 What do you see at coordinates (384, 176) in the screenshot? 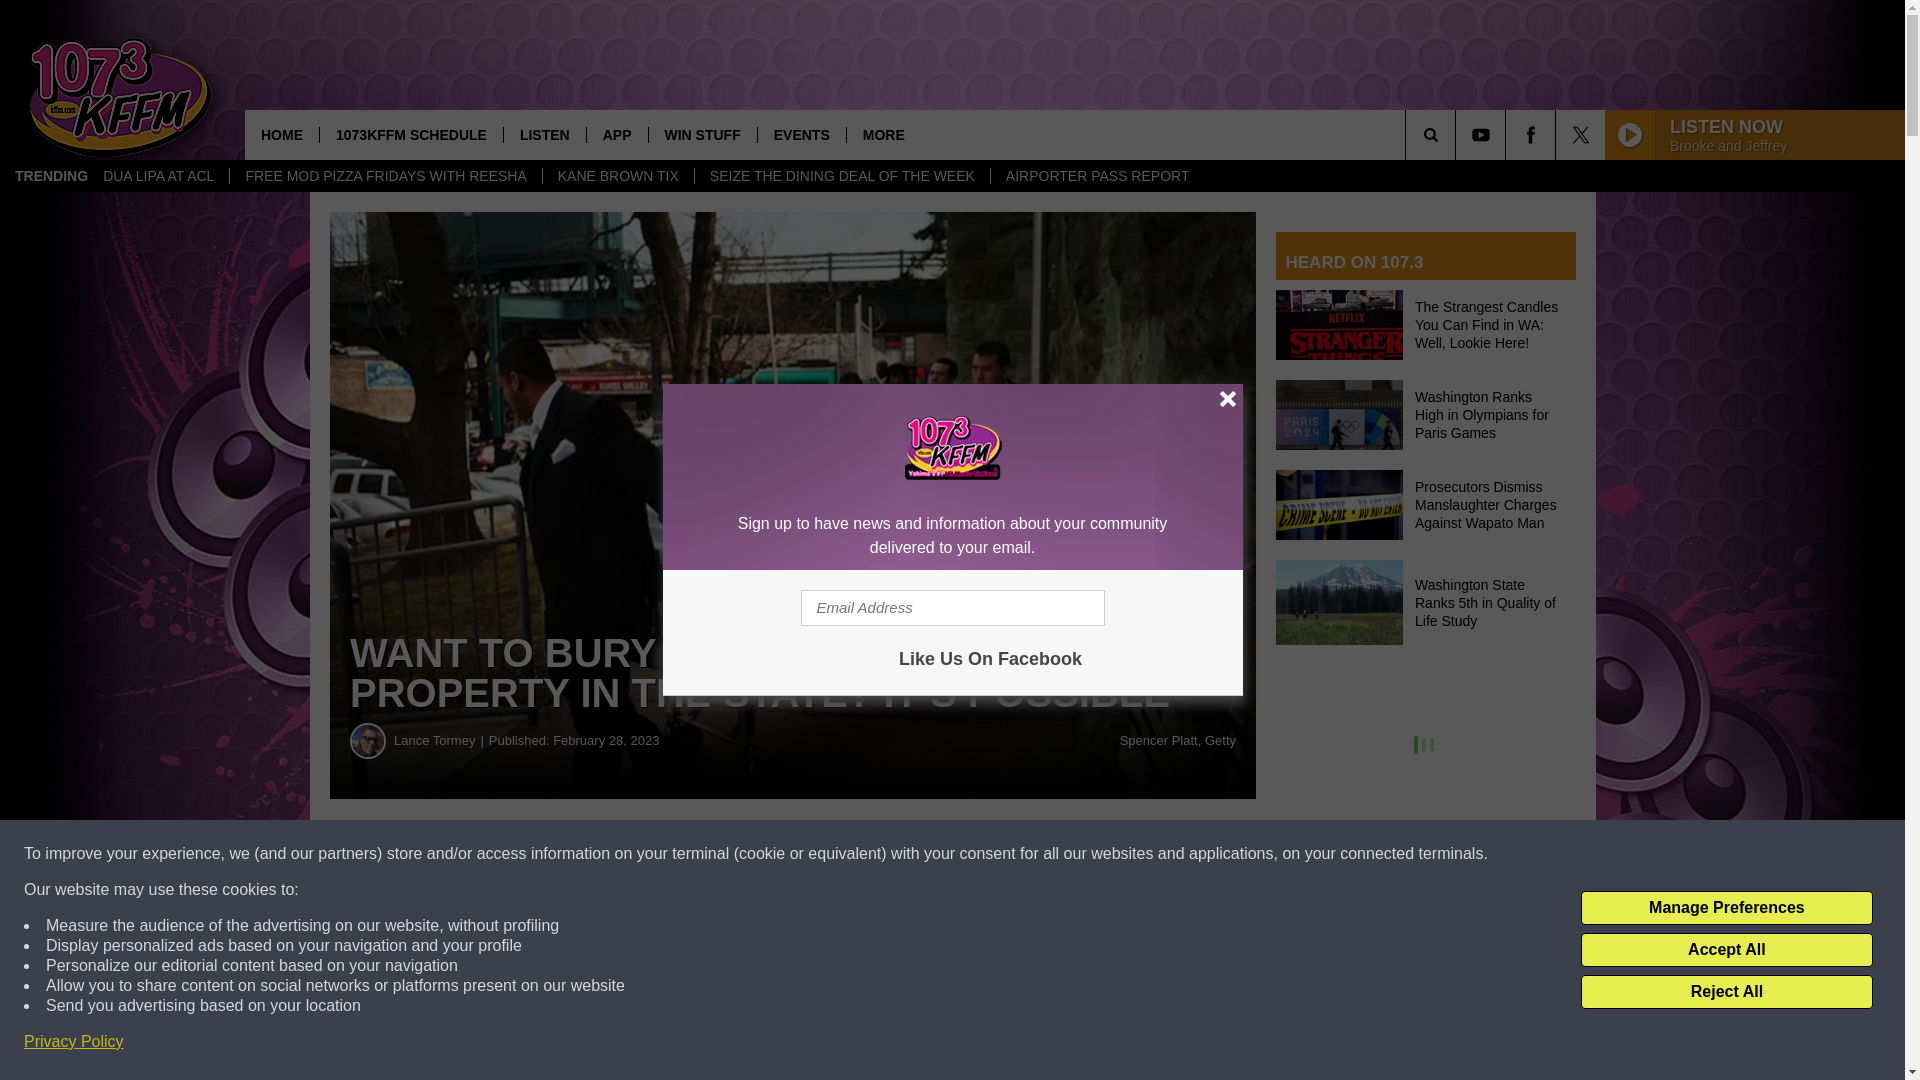
I see `FREE MOD PIZZA FRIDAYS WITH REESHA` at bounding box center [384, 176].